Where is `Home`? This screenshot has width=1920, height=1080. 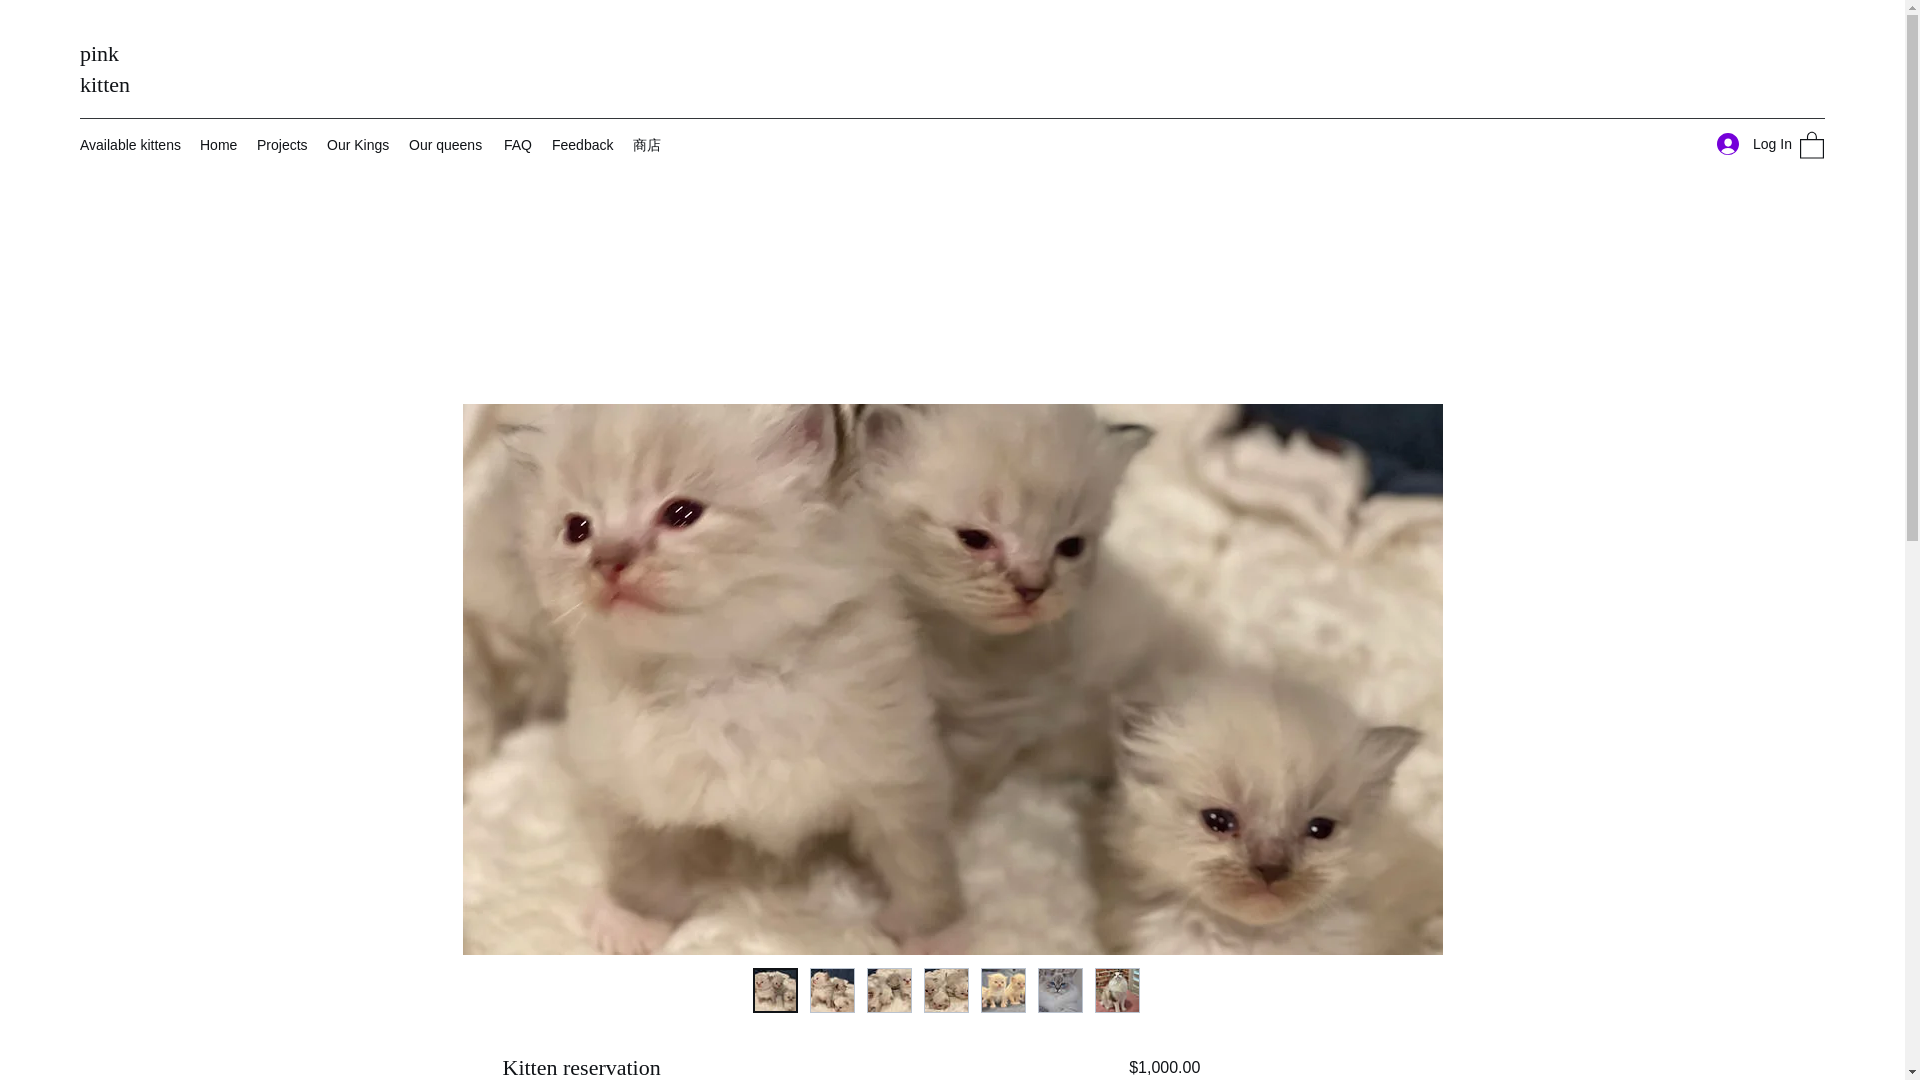
Home is located at coordinates (218, 144).